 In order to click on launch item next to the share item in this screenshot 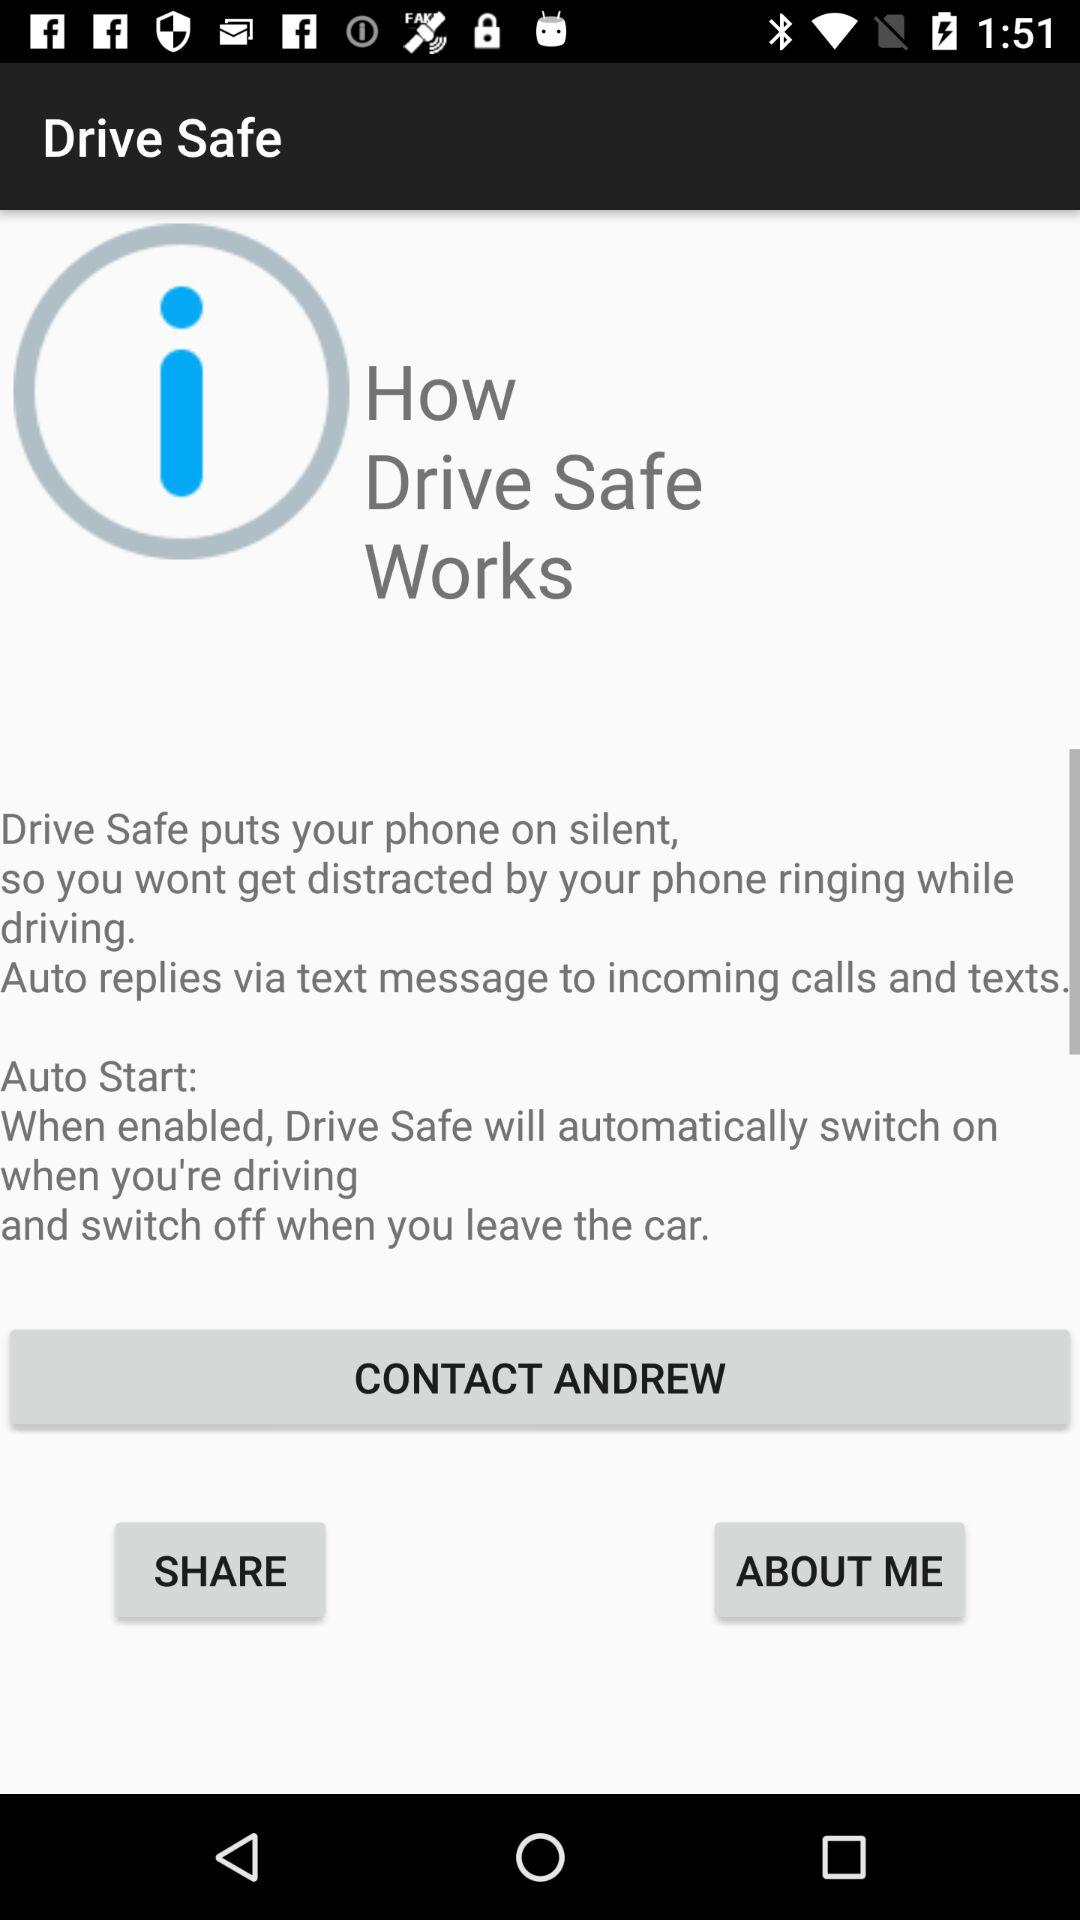, I will do `click(840, 1569)`.